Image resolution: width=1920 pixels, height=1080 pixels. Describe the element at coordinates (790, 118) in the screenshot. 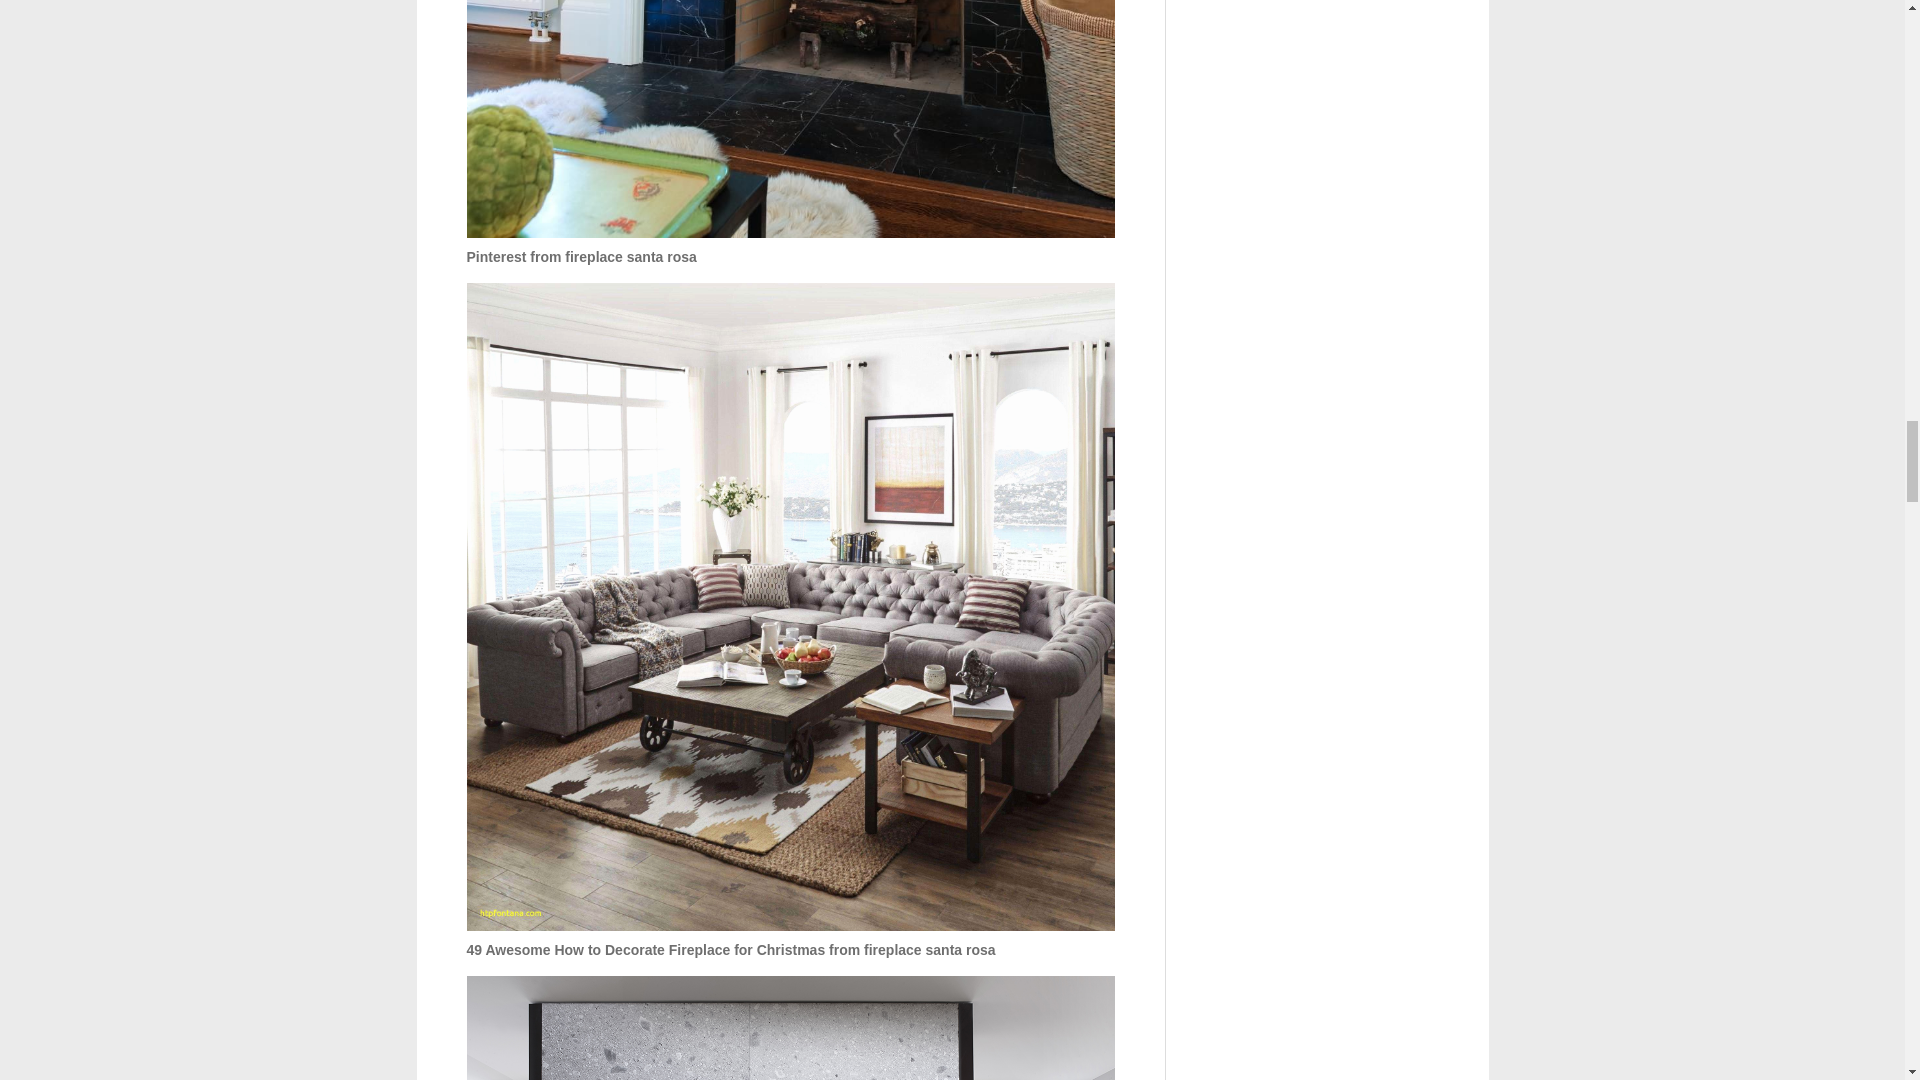

I see `Pinterest` at that location.